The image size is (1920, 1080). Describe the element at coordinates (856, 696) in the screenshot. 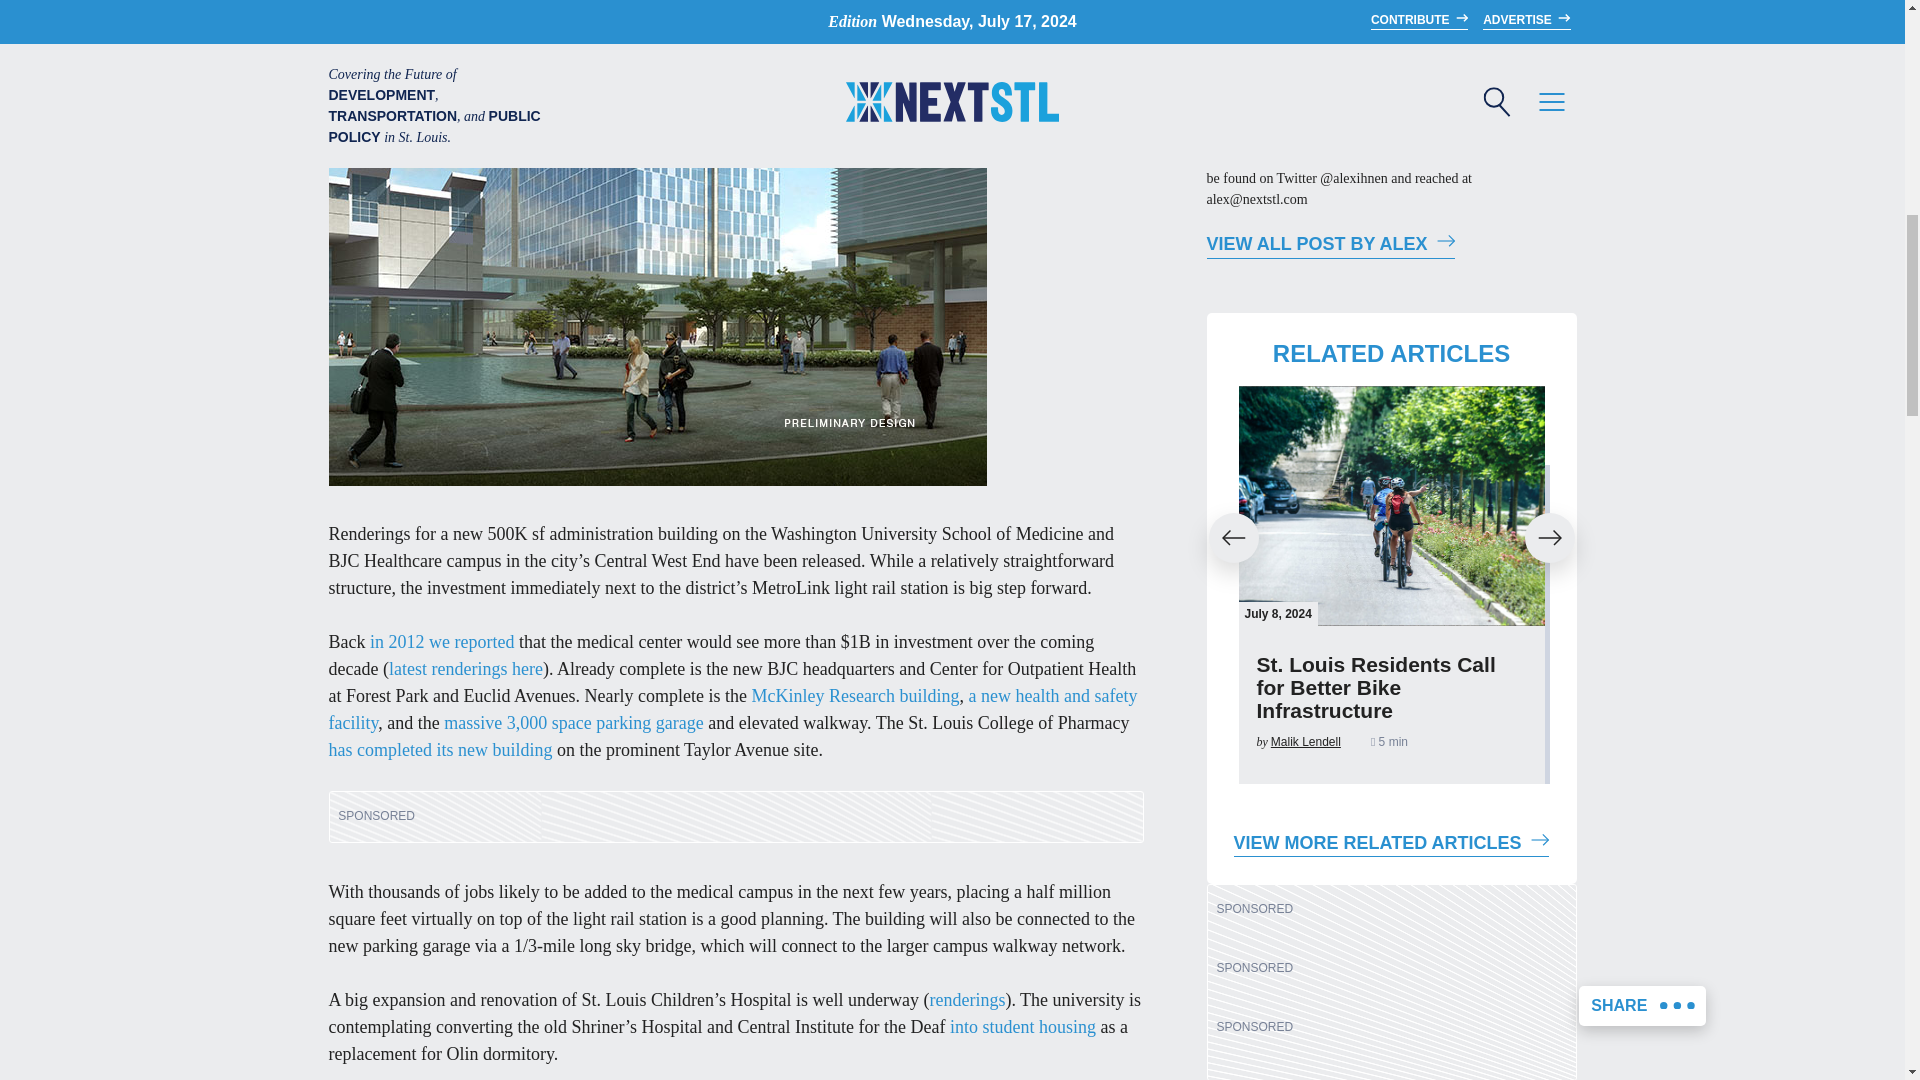

I see `McKinley Research building` at that location.